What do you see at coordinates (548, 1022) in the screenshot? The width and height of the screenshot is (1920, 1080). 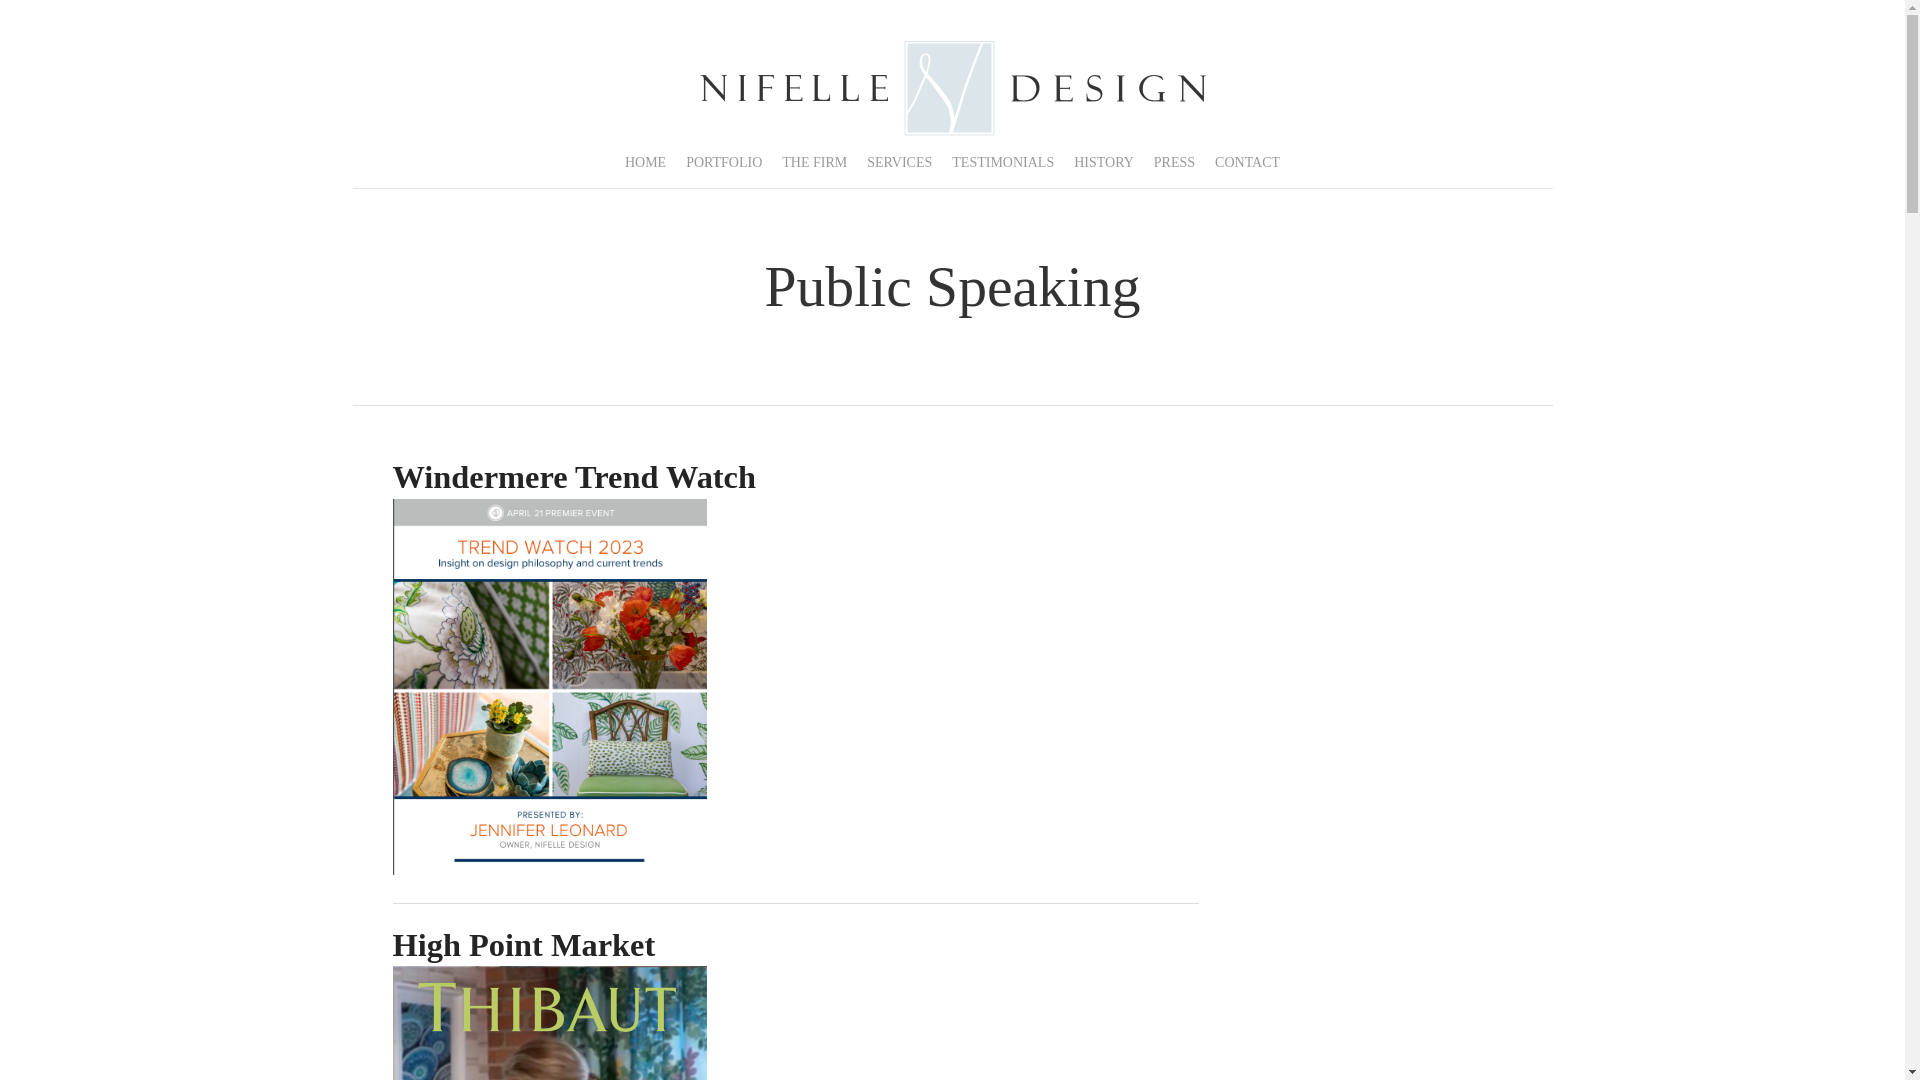 I see `High Point Market` at bounding box center [548, 1022].